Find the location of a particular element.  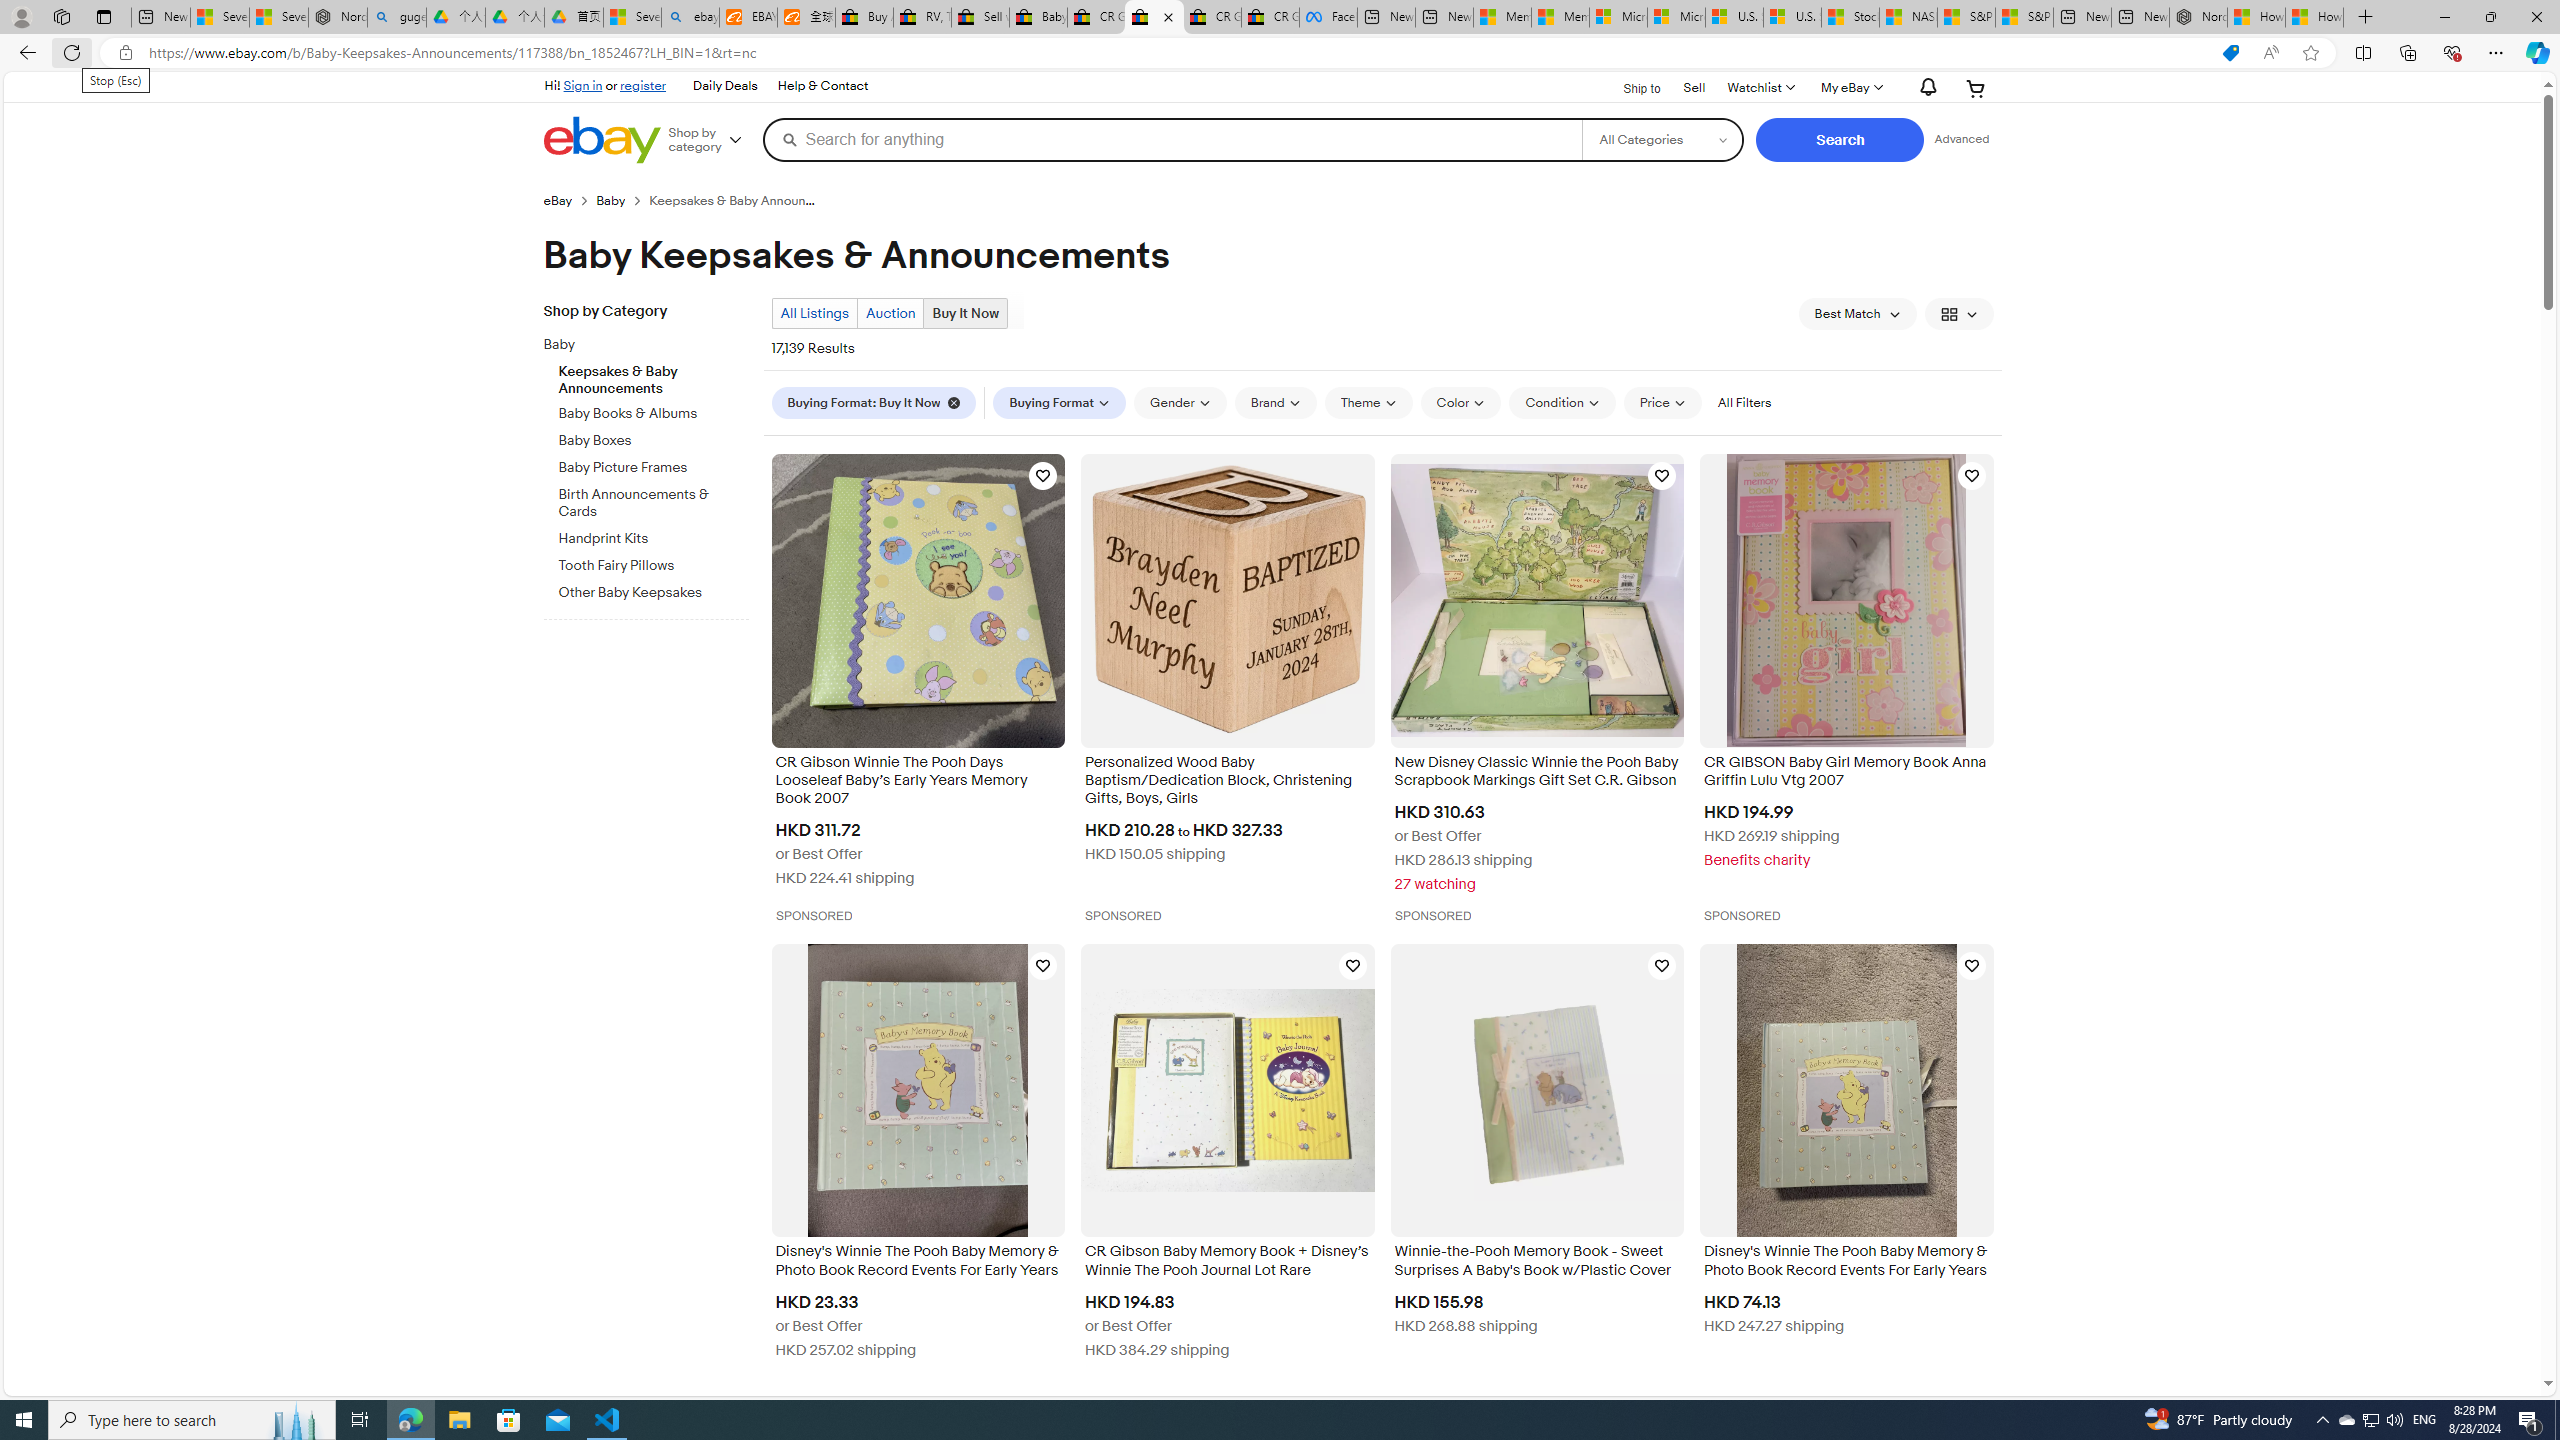

Color is located at coordinates (1461, 402).